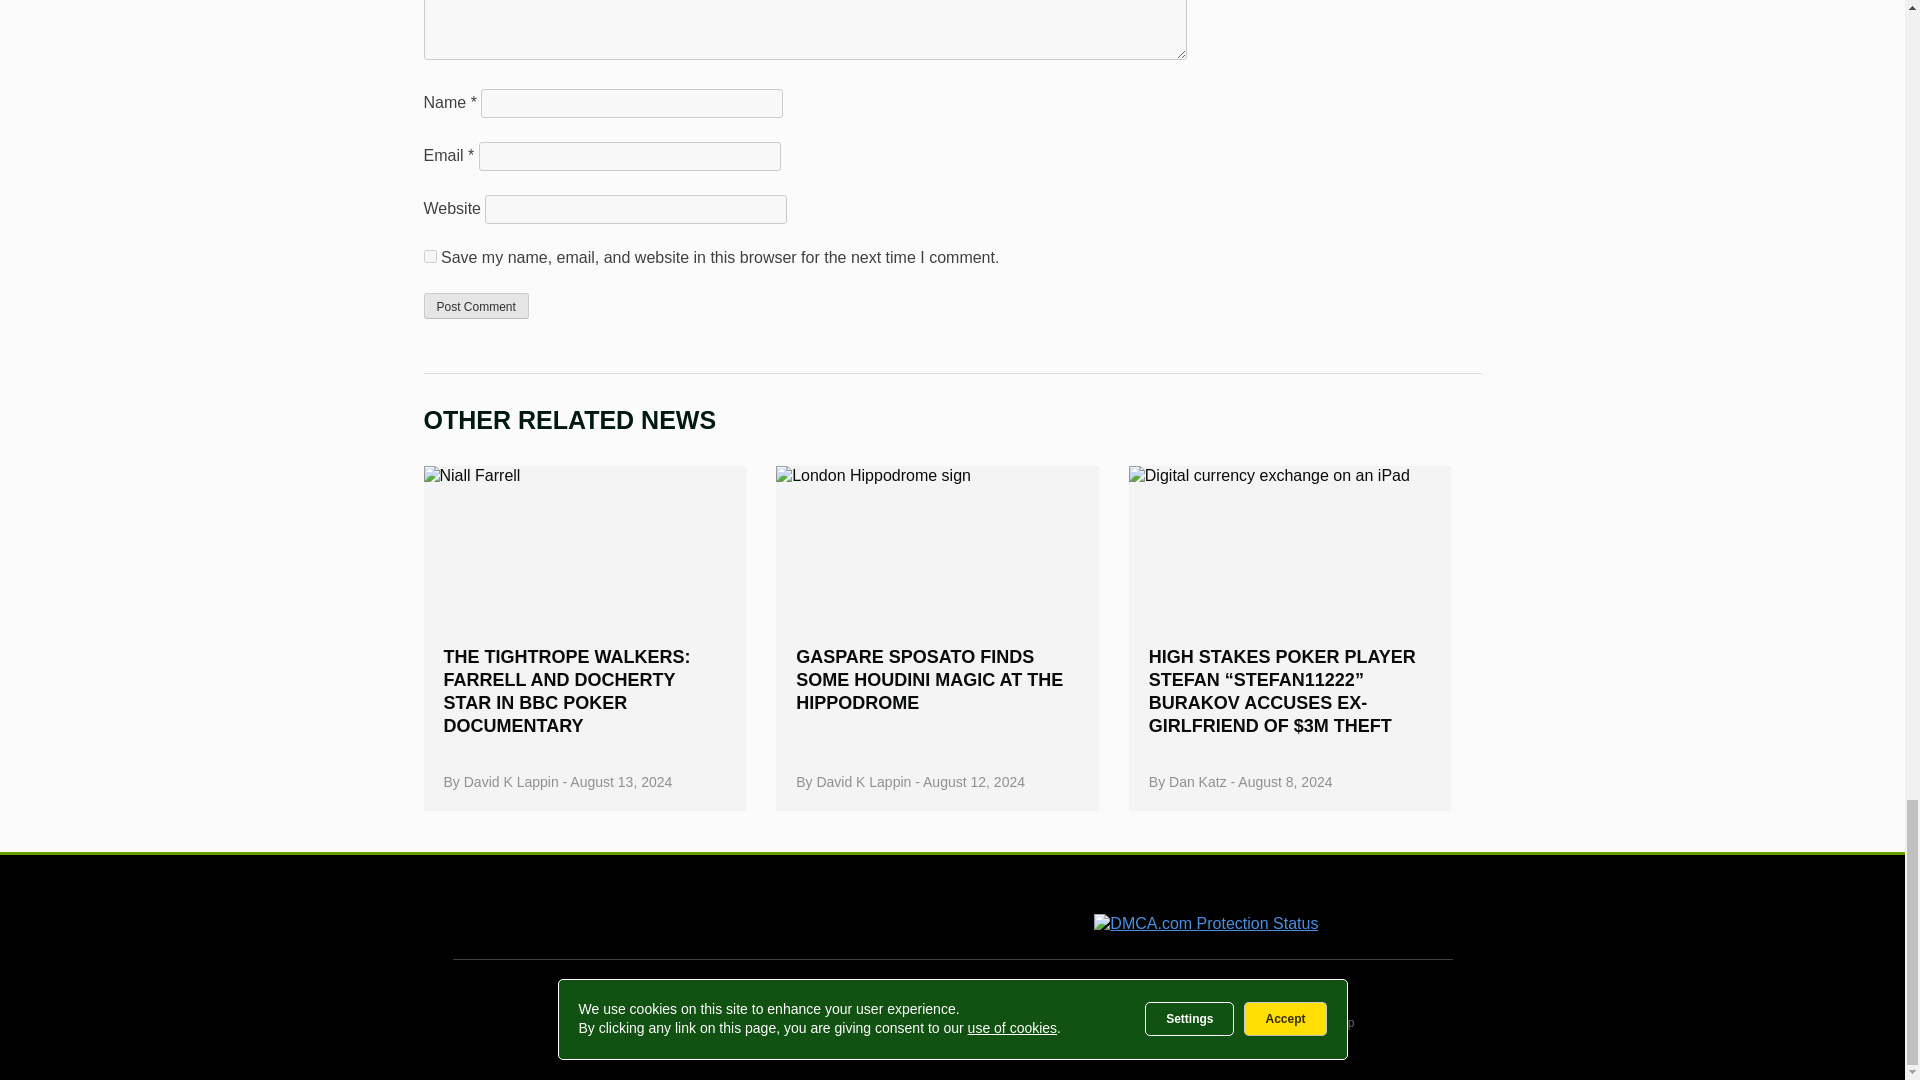  Describe the element at coordinates (1206, 923) in the screenshot. I see `DMCA.com Protection Status` at that location.